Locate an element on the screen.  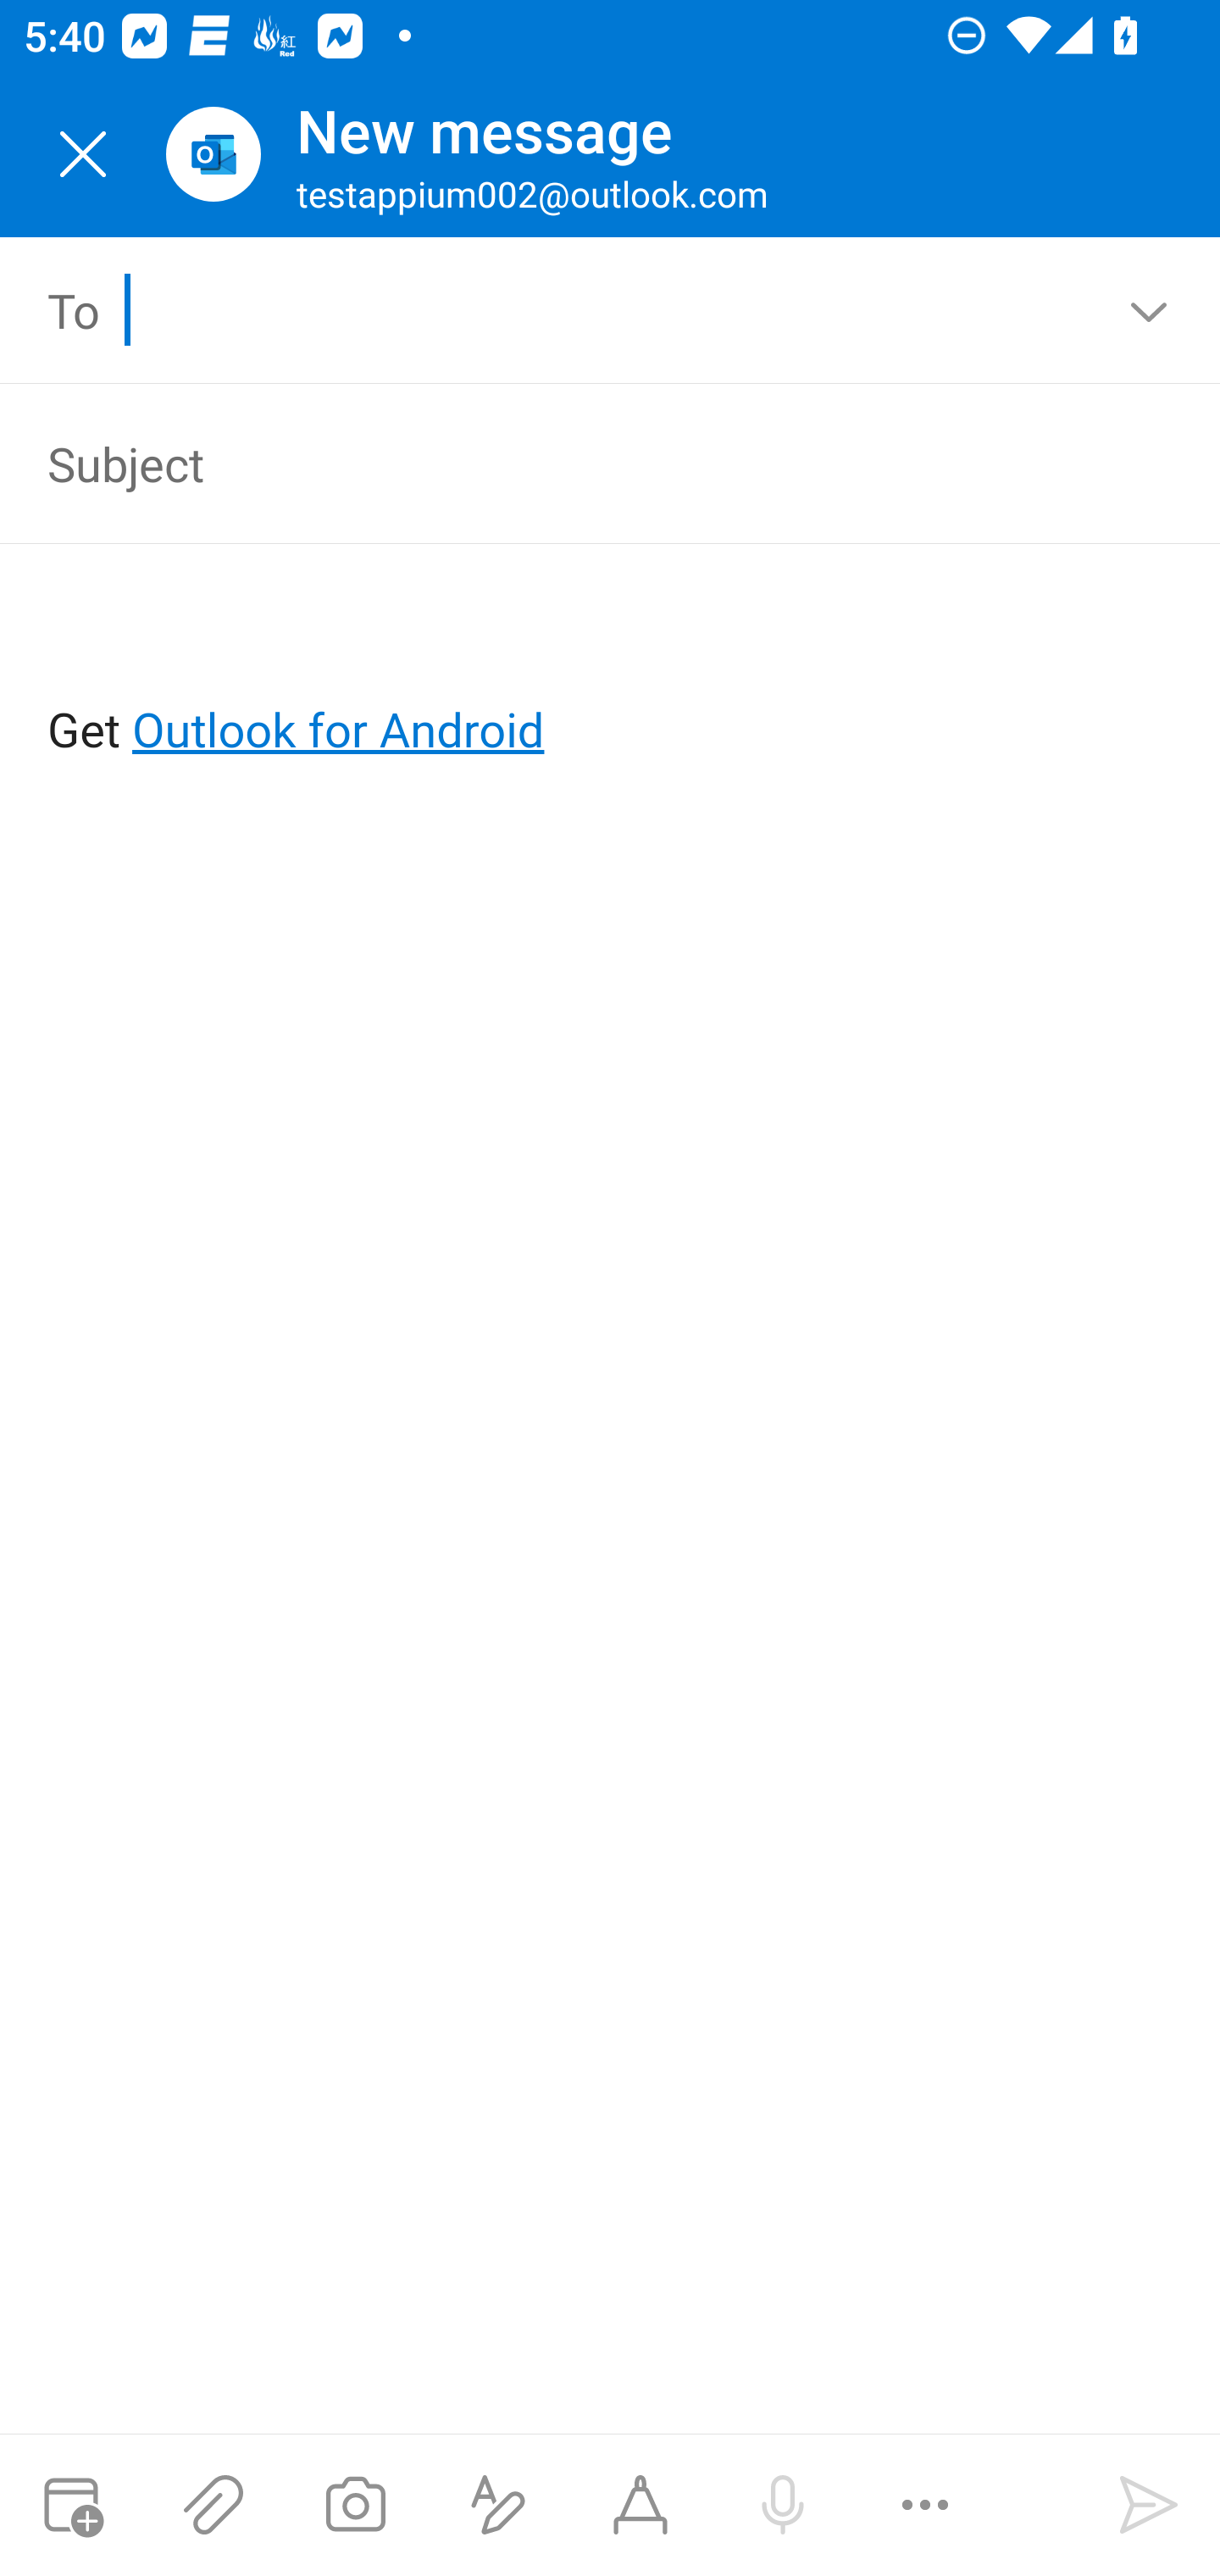
Attach files is located at coordinates (213, 2505).